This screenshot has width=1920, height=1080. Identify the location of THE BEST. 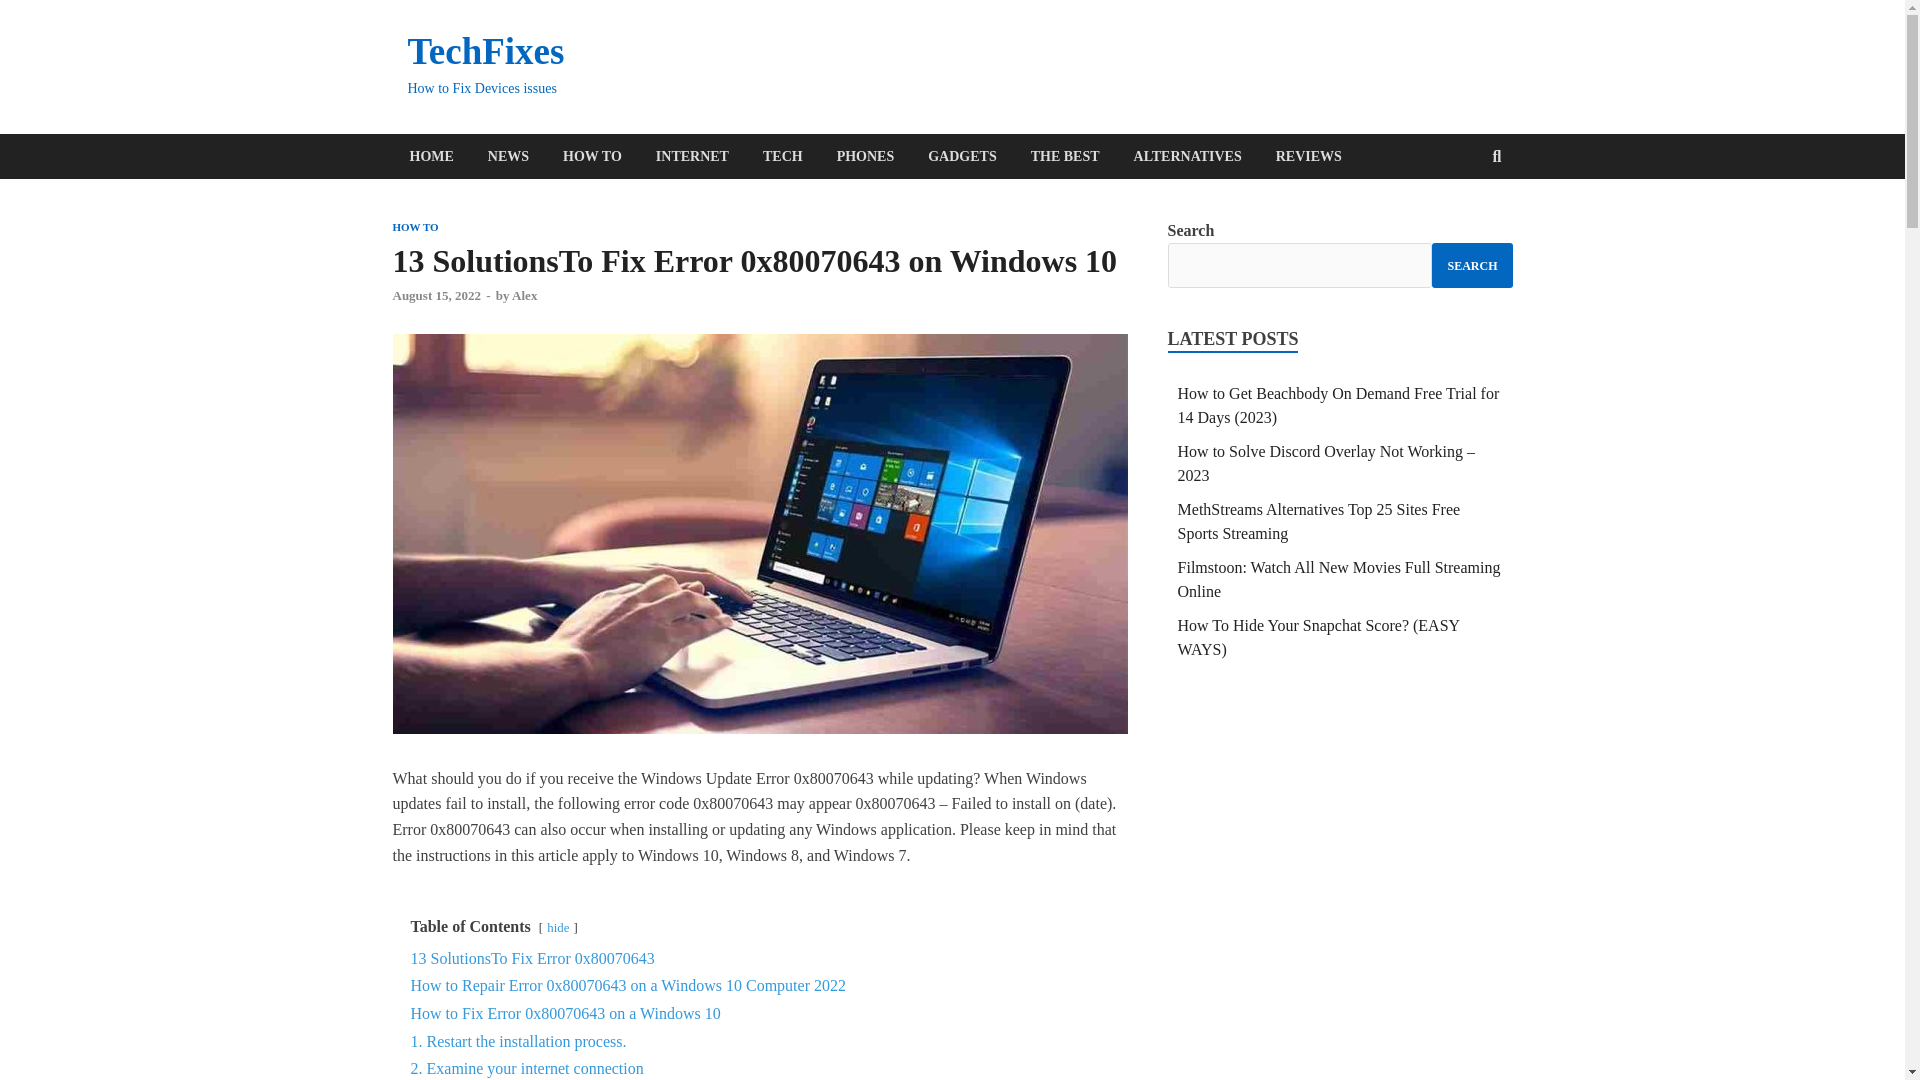
(1065, 156).